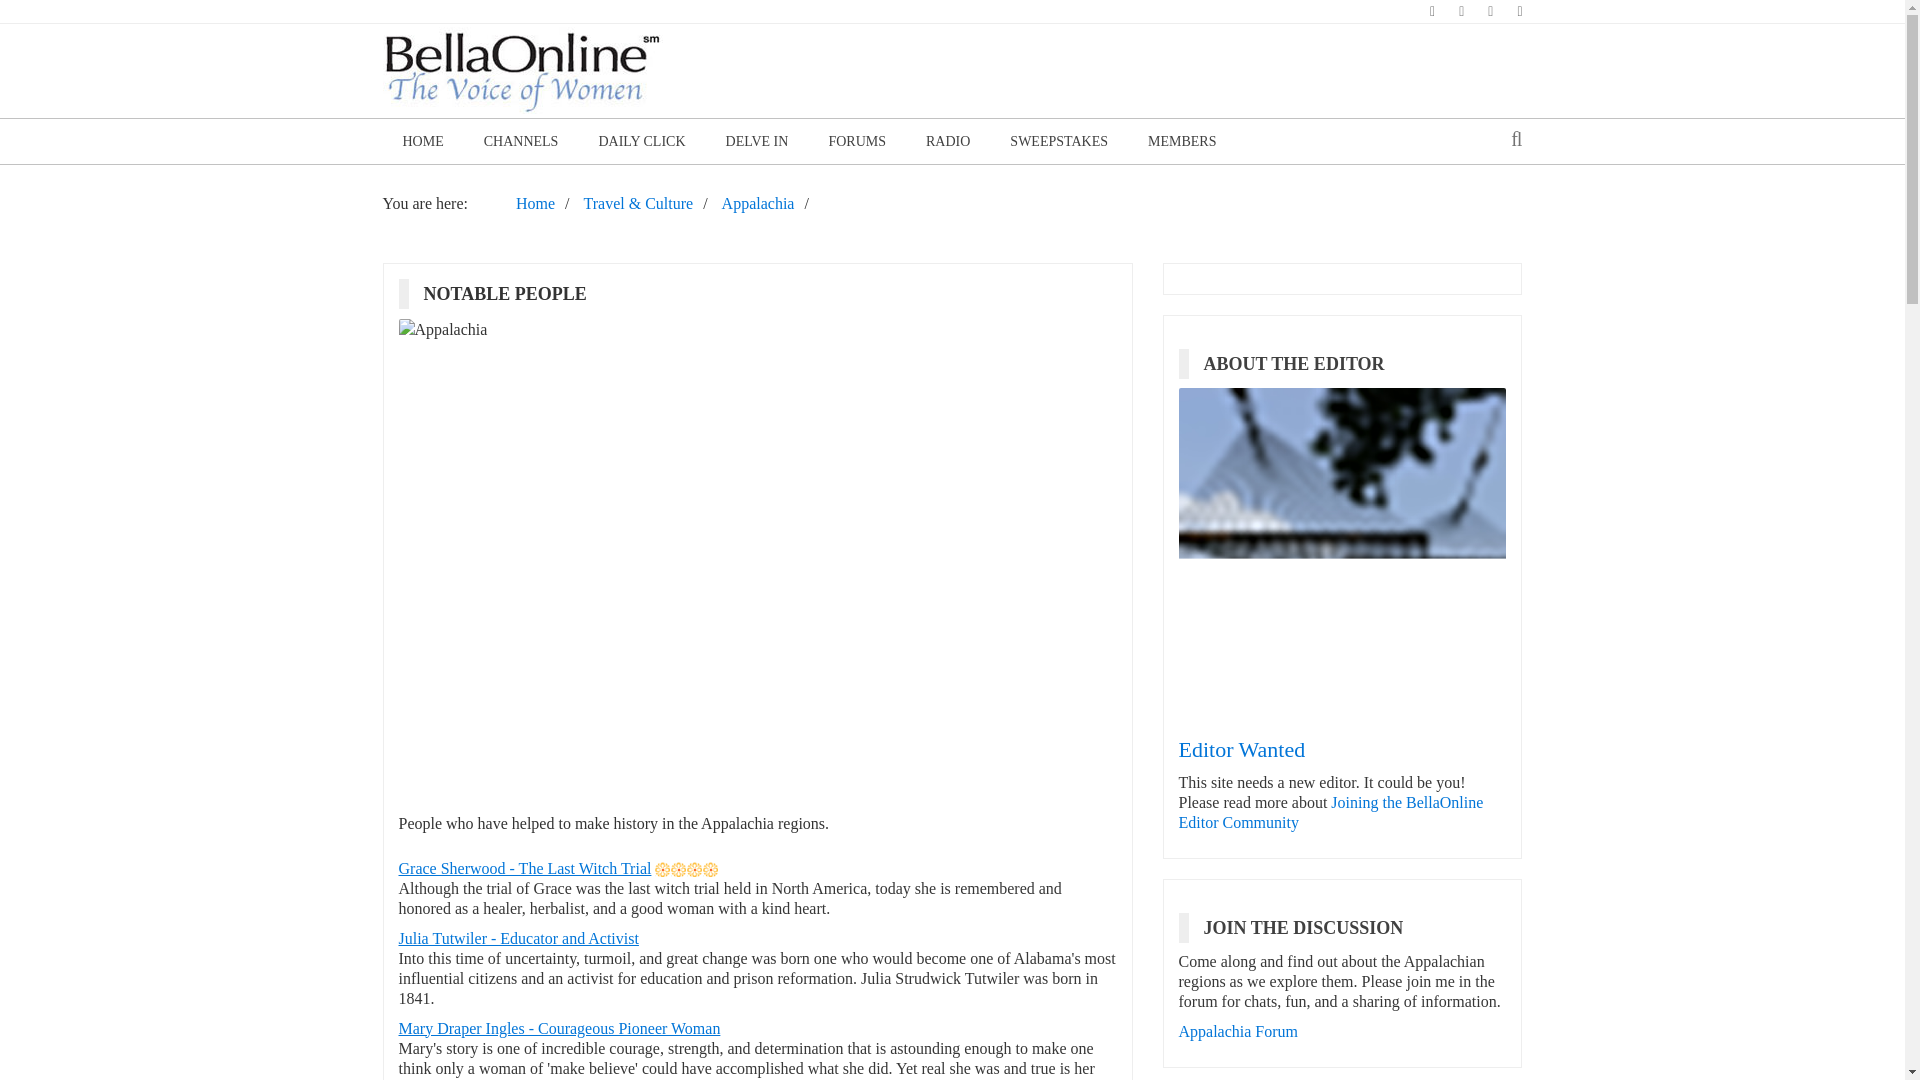 The height and width of the screenshot is (1080, 1920). Describe the element at coordinates (422, 141) in the screenshot. I see `HOME` at that location.